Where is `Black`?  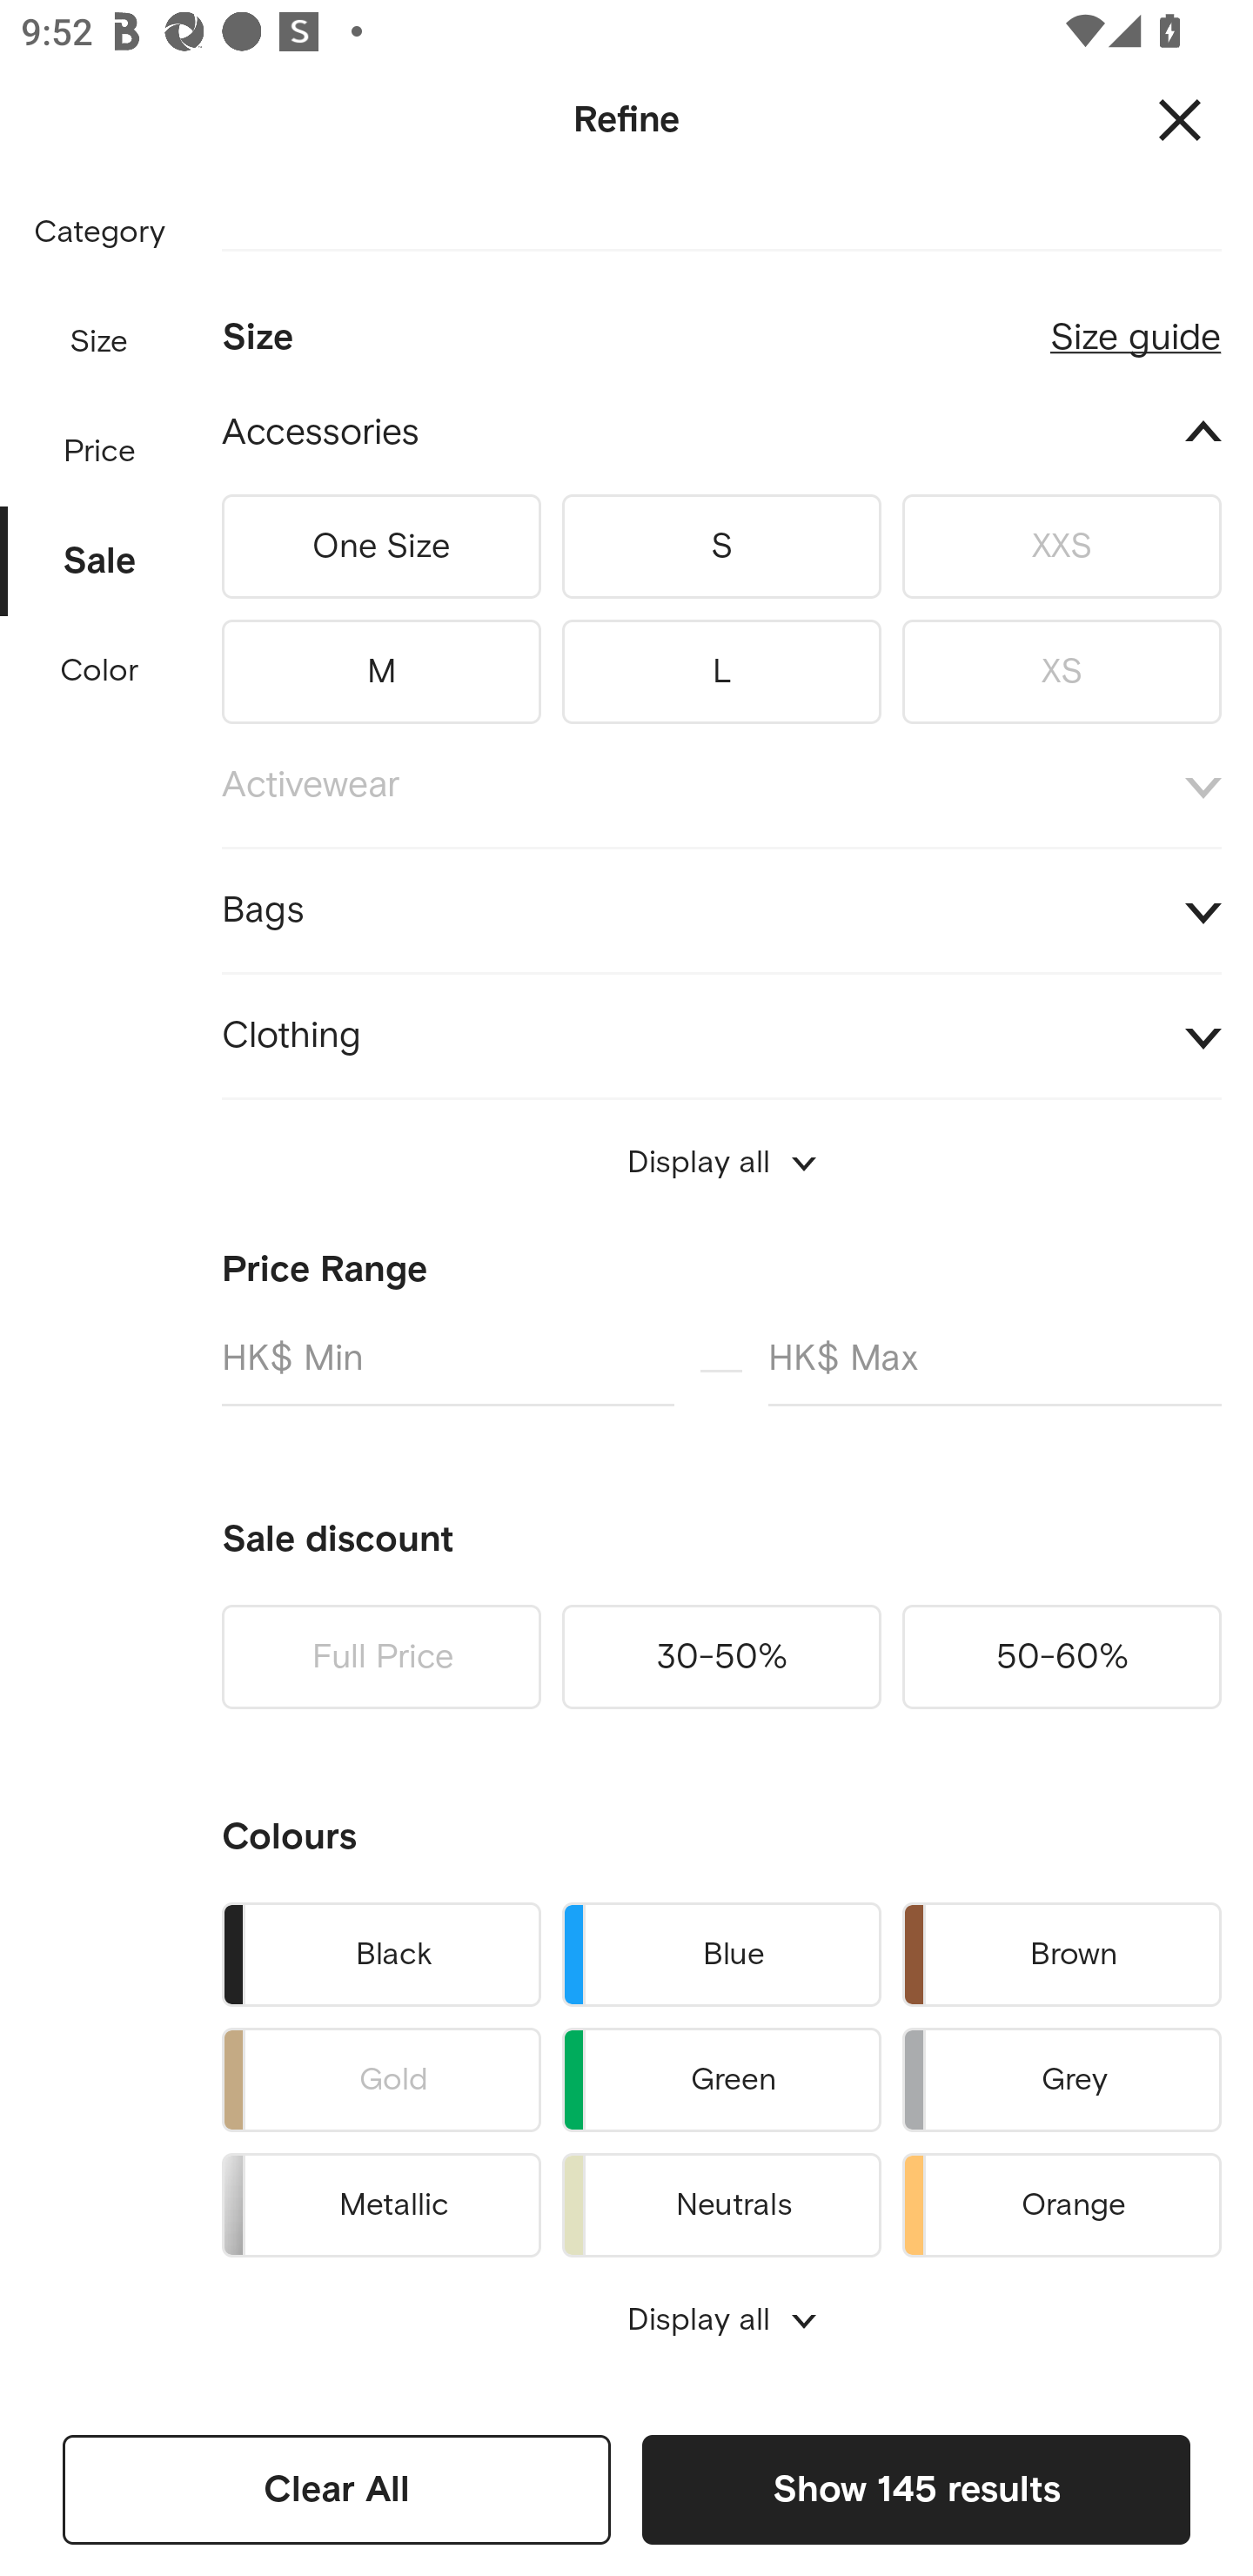
Black is located at coordinates (381, 1953).